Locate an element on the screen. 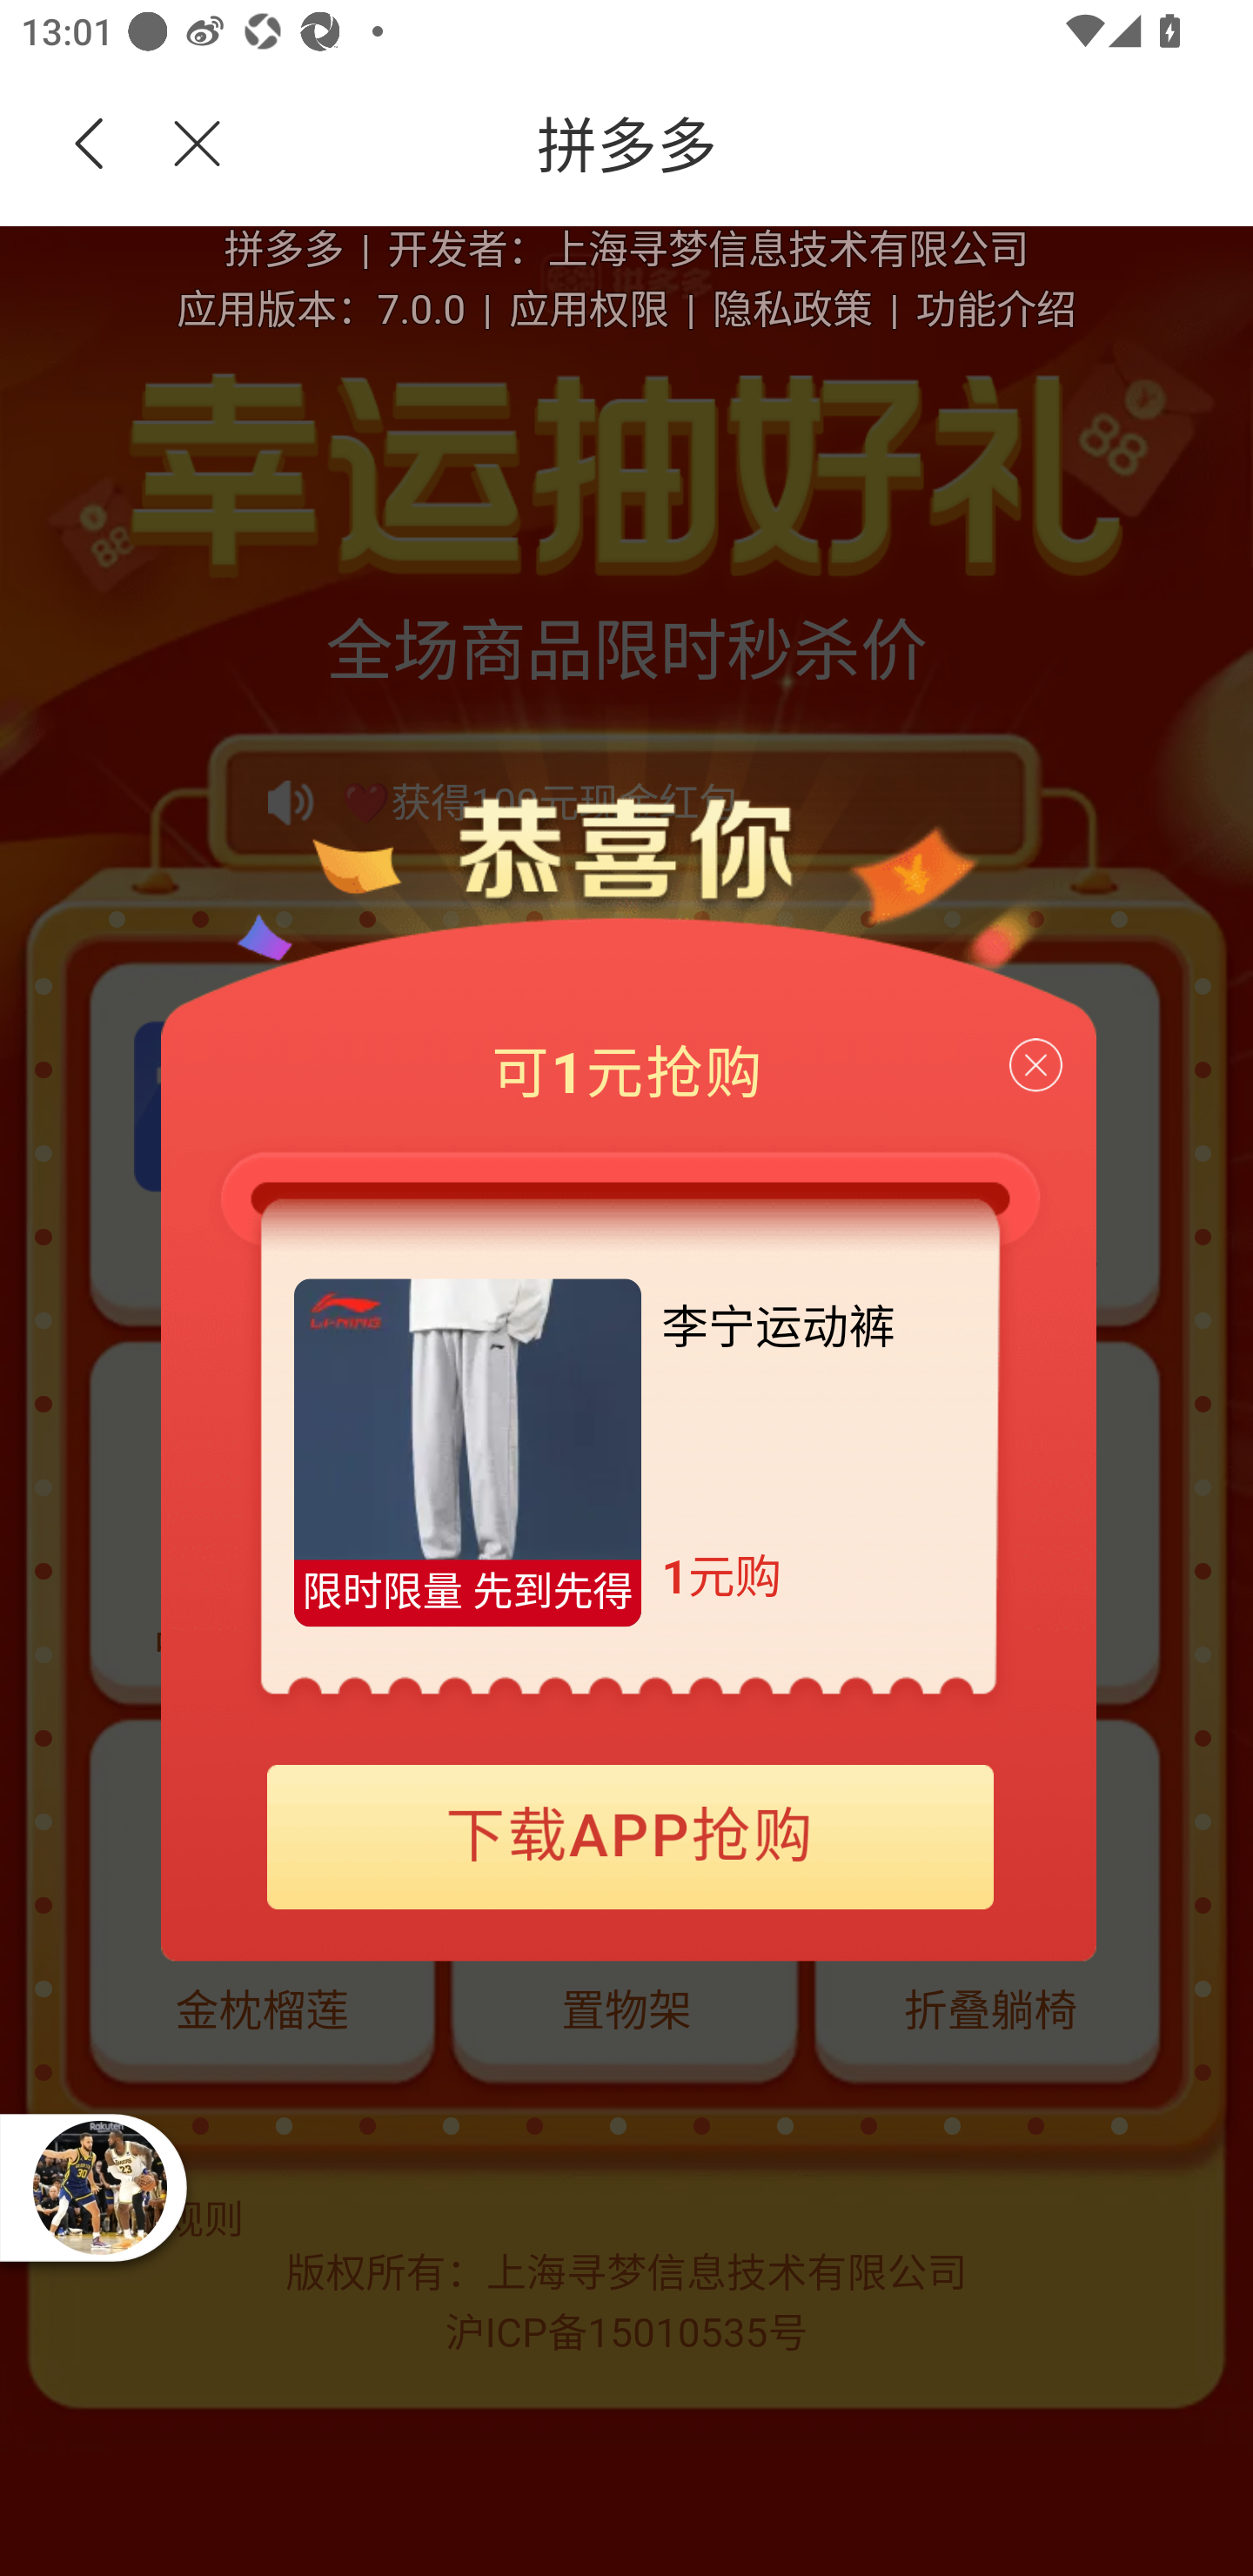 The width and height of the screenshot is (1253, 2576).  返回 is located at coordinates (90, 144).